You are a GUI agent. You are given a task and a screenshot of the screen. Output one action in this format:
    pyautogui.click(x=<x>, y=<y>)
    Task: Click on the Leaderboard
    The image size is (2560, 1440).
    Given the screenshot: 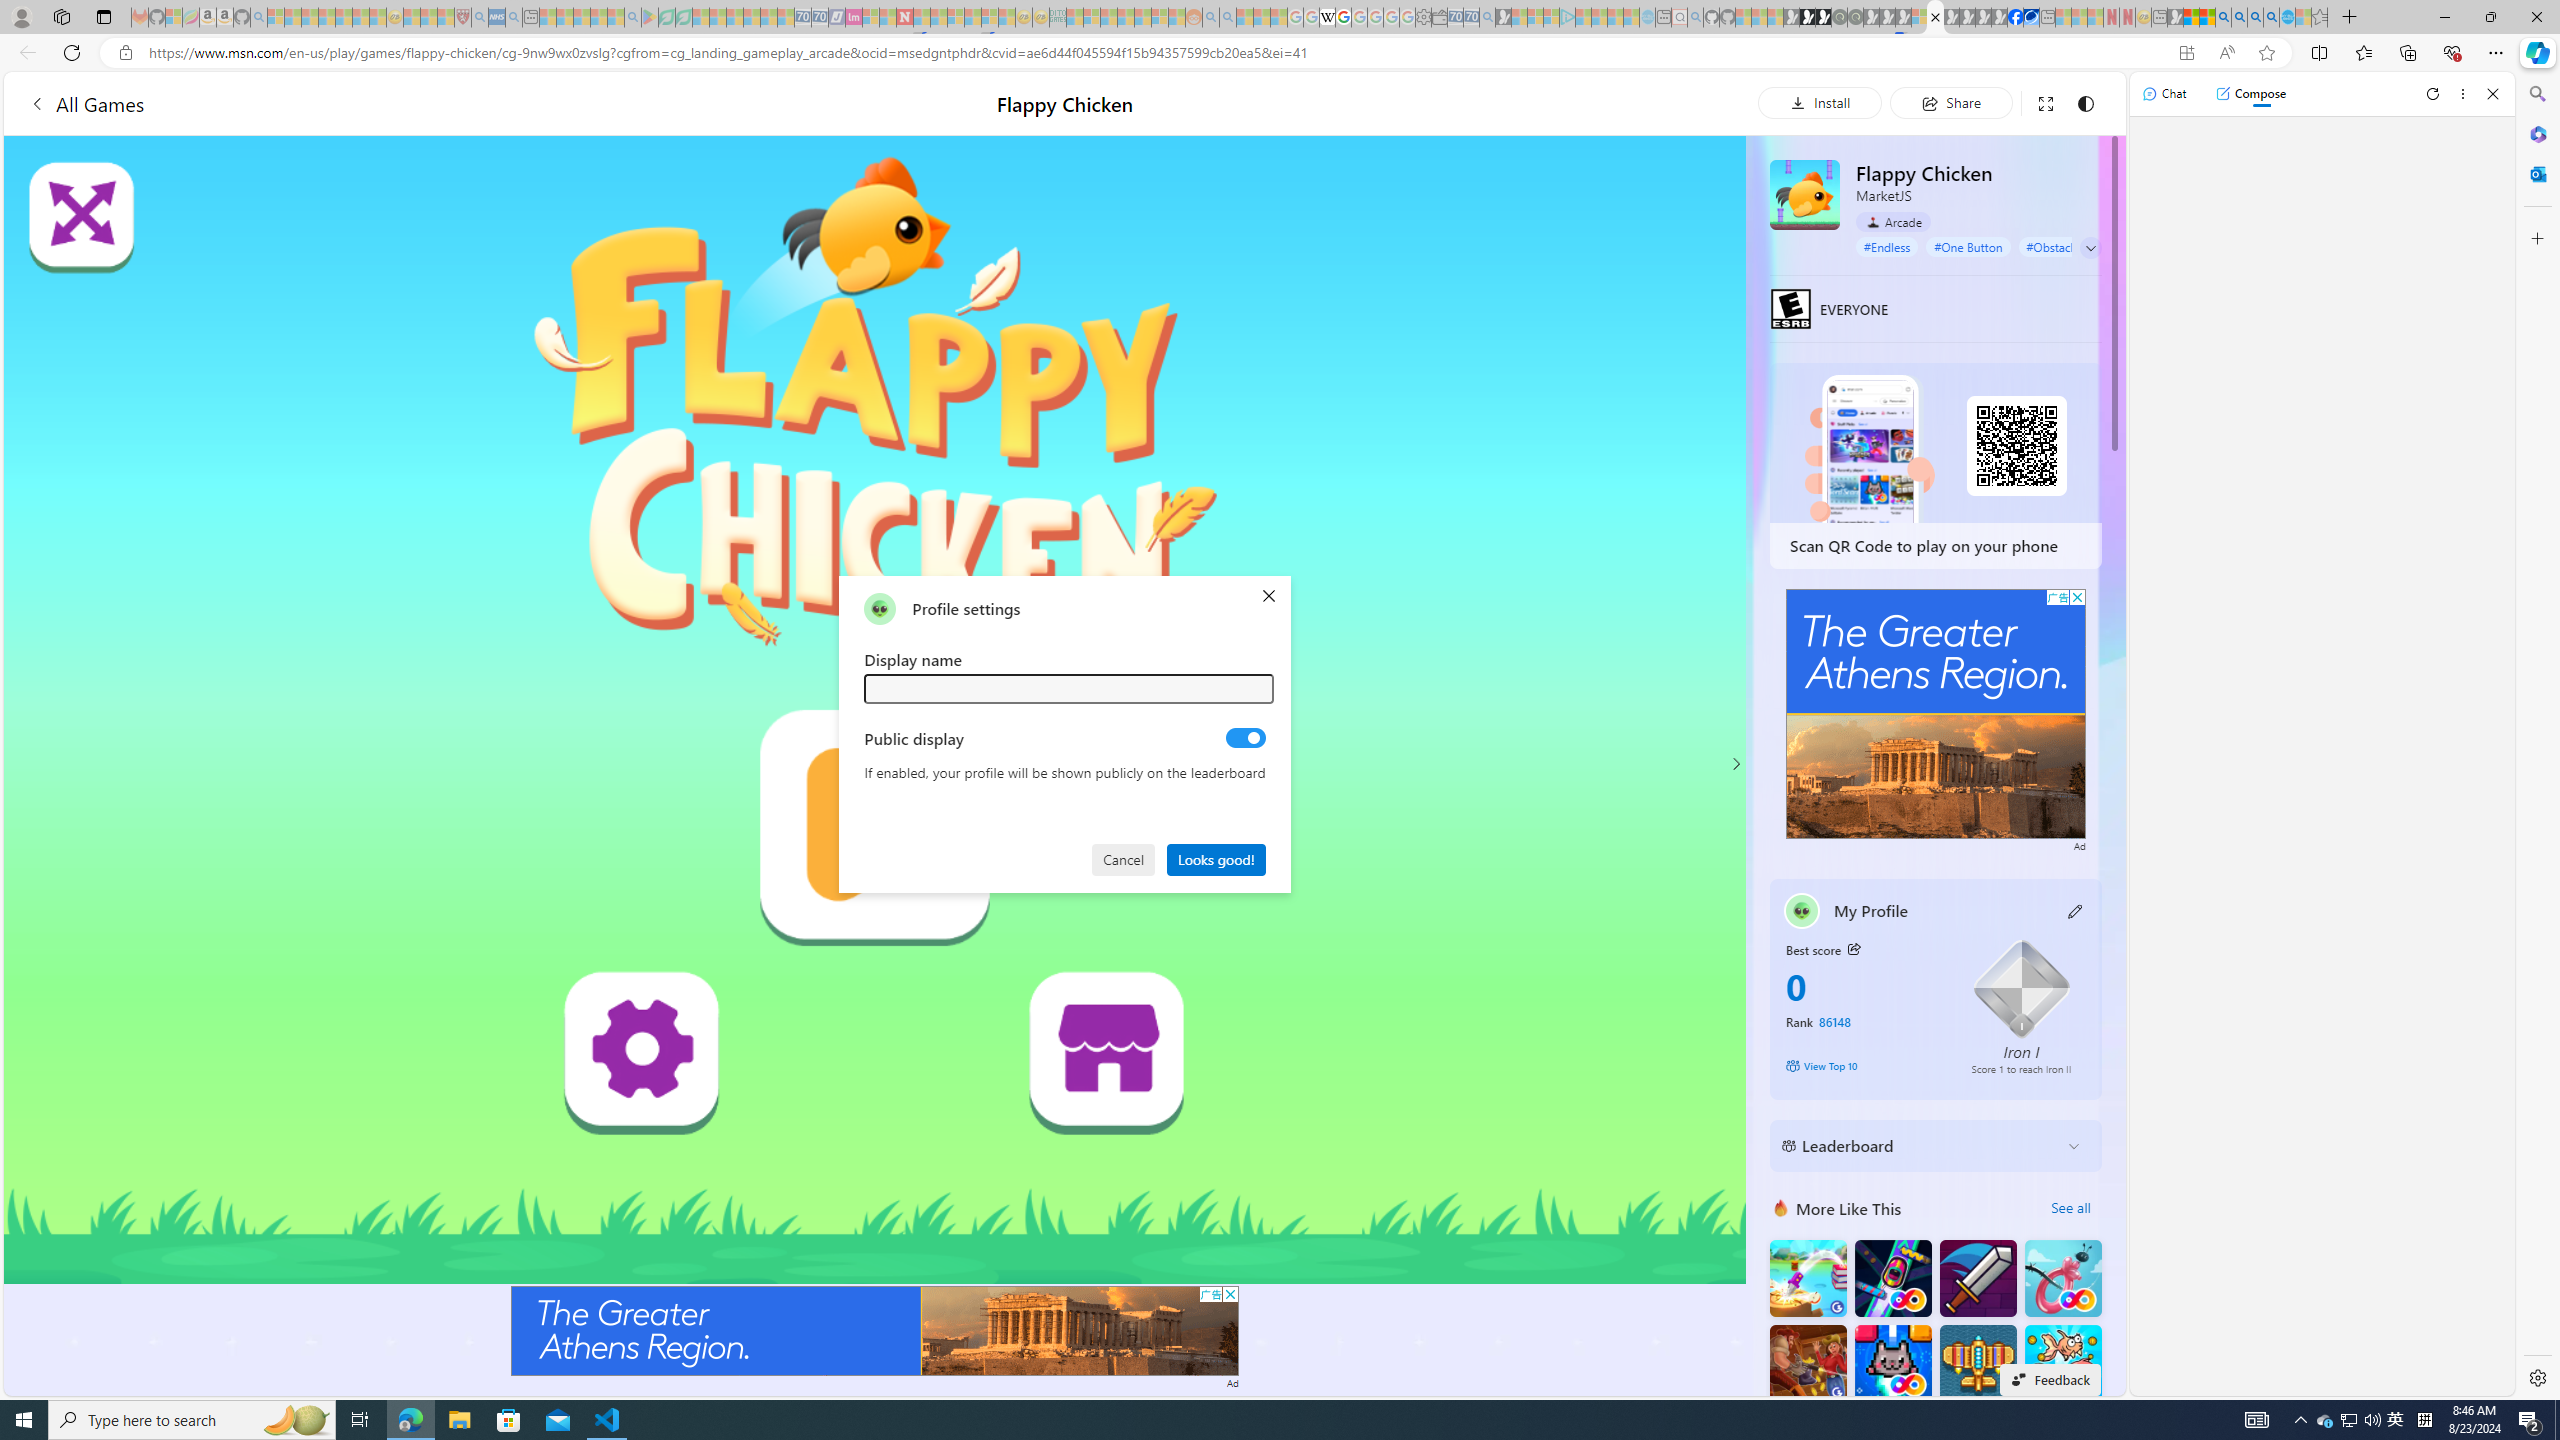 What is the action you would take?
    pyautogui.click(x=1920, y=1146)
    